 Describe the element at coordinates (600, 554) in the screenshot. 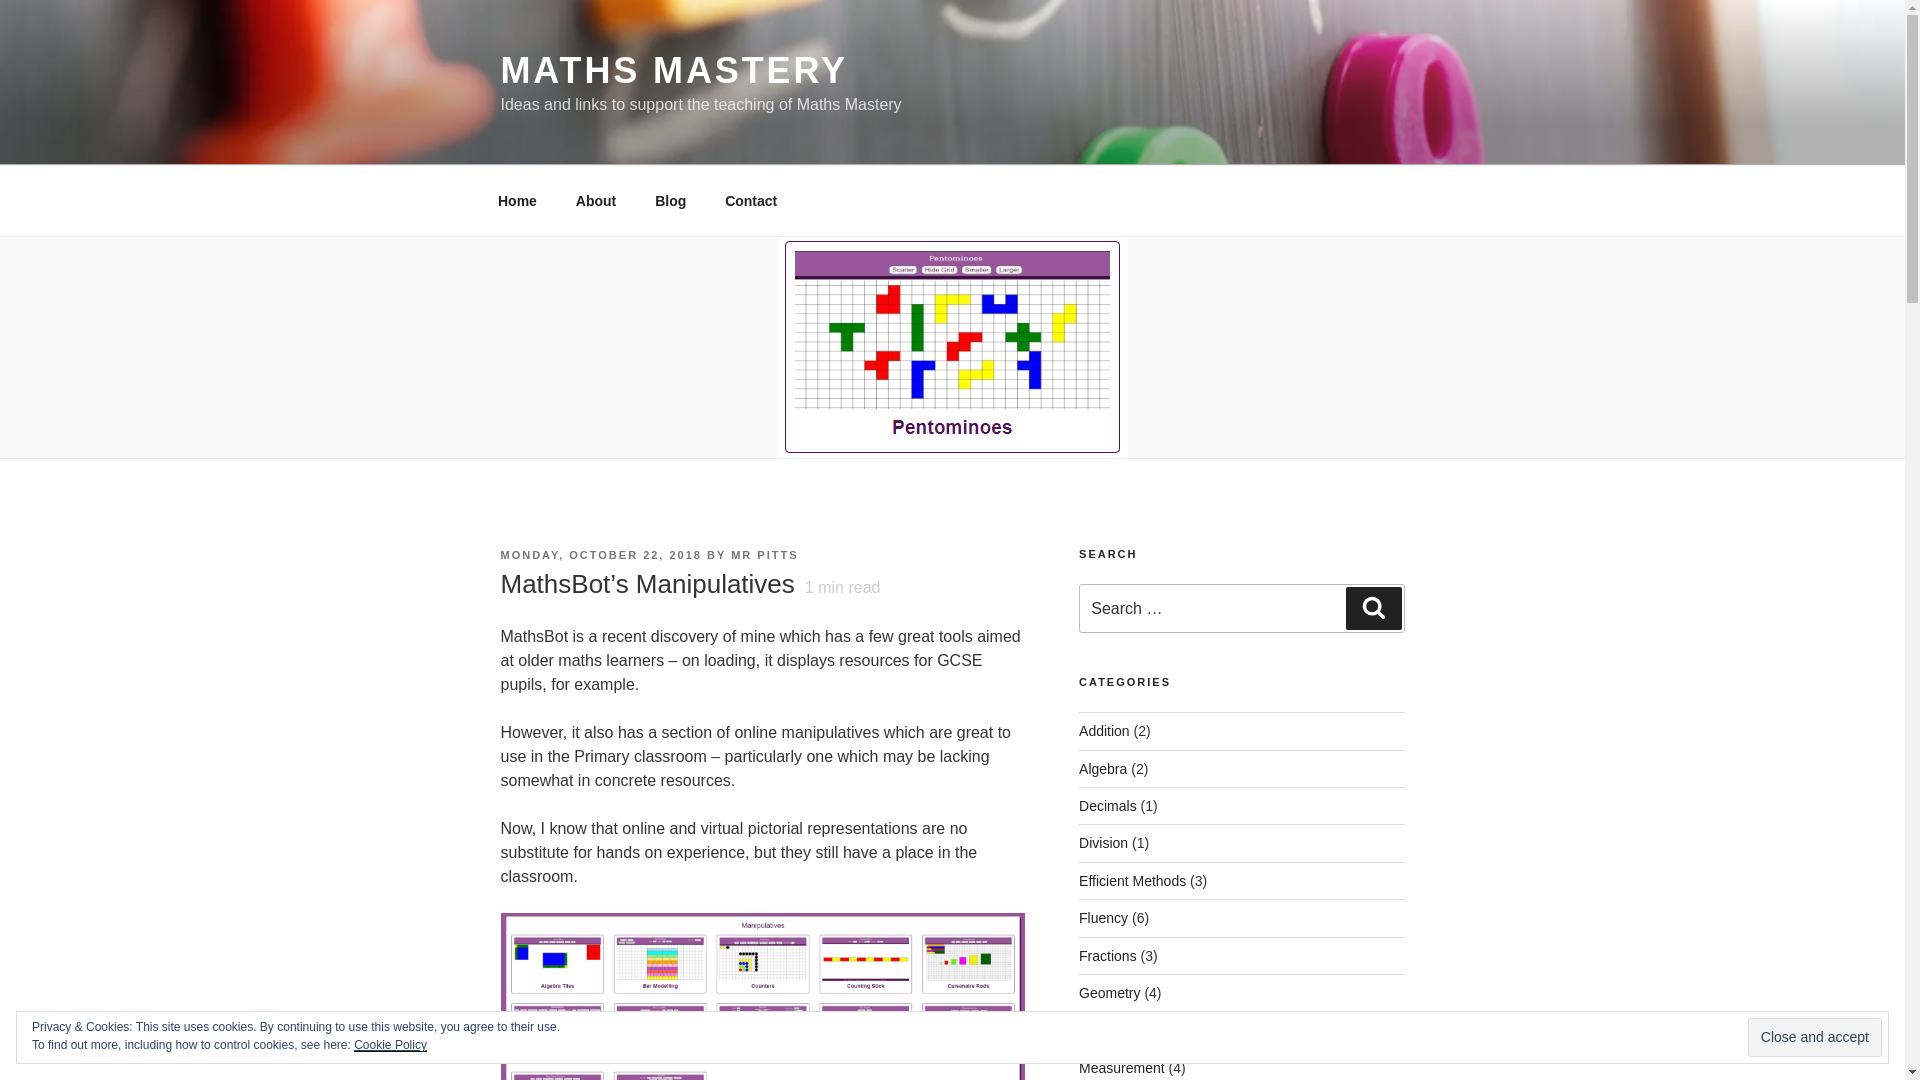

I see `MONDAY, OCTOBER 22, 2018` at that location.